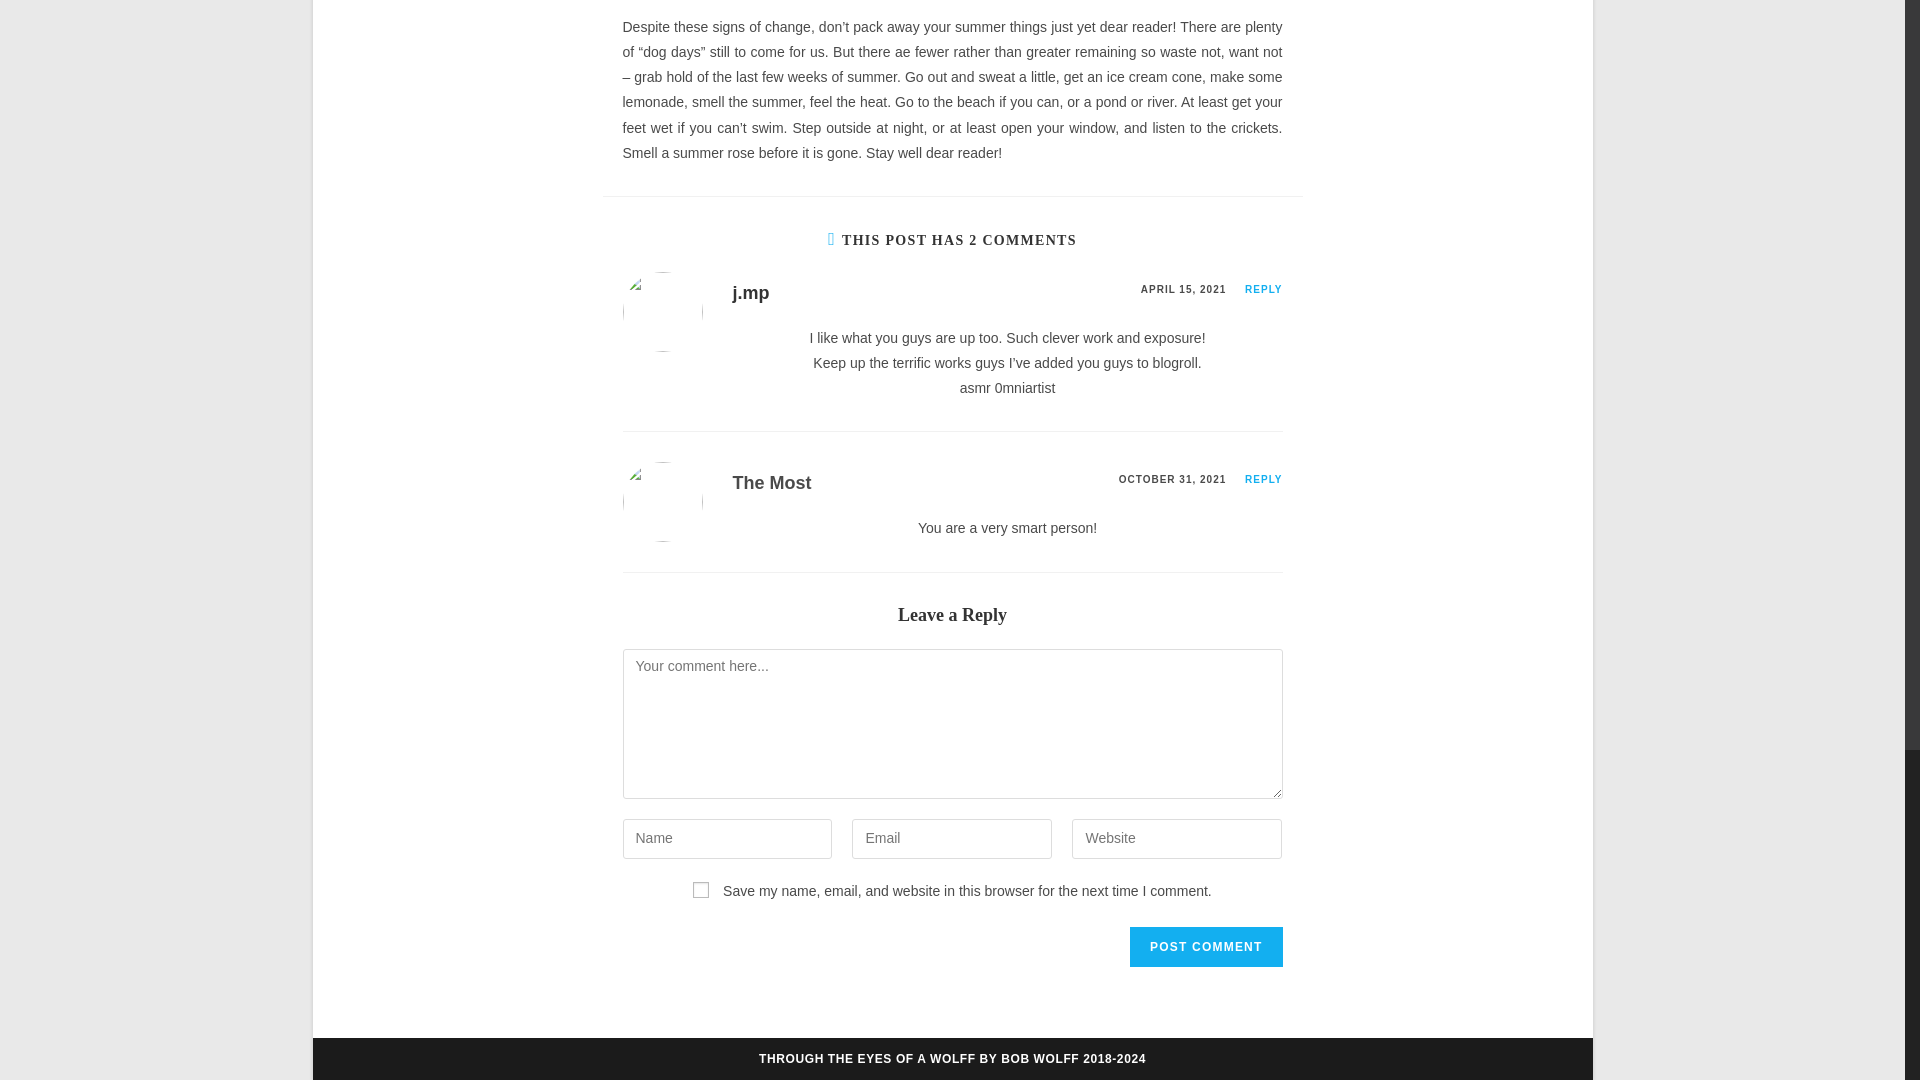 This screenshot has height=1080, width=1920. Describe the element at coordinates (750, 292) in the screenshot. I see `j.mp` at that location.